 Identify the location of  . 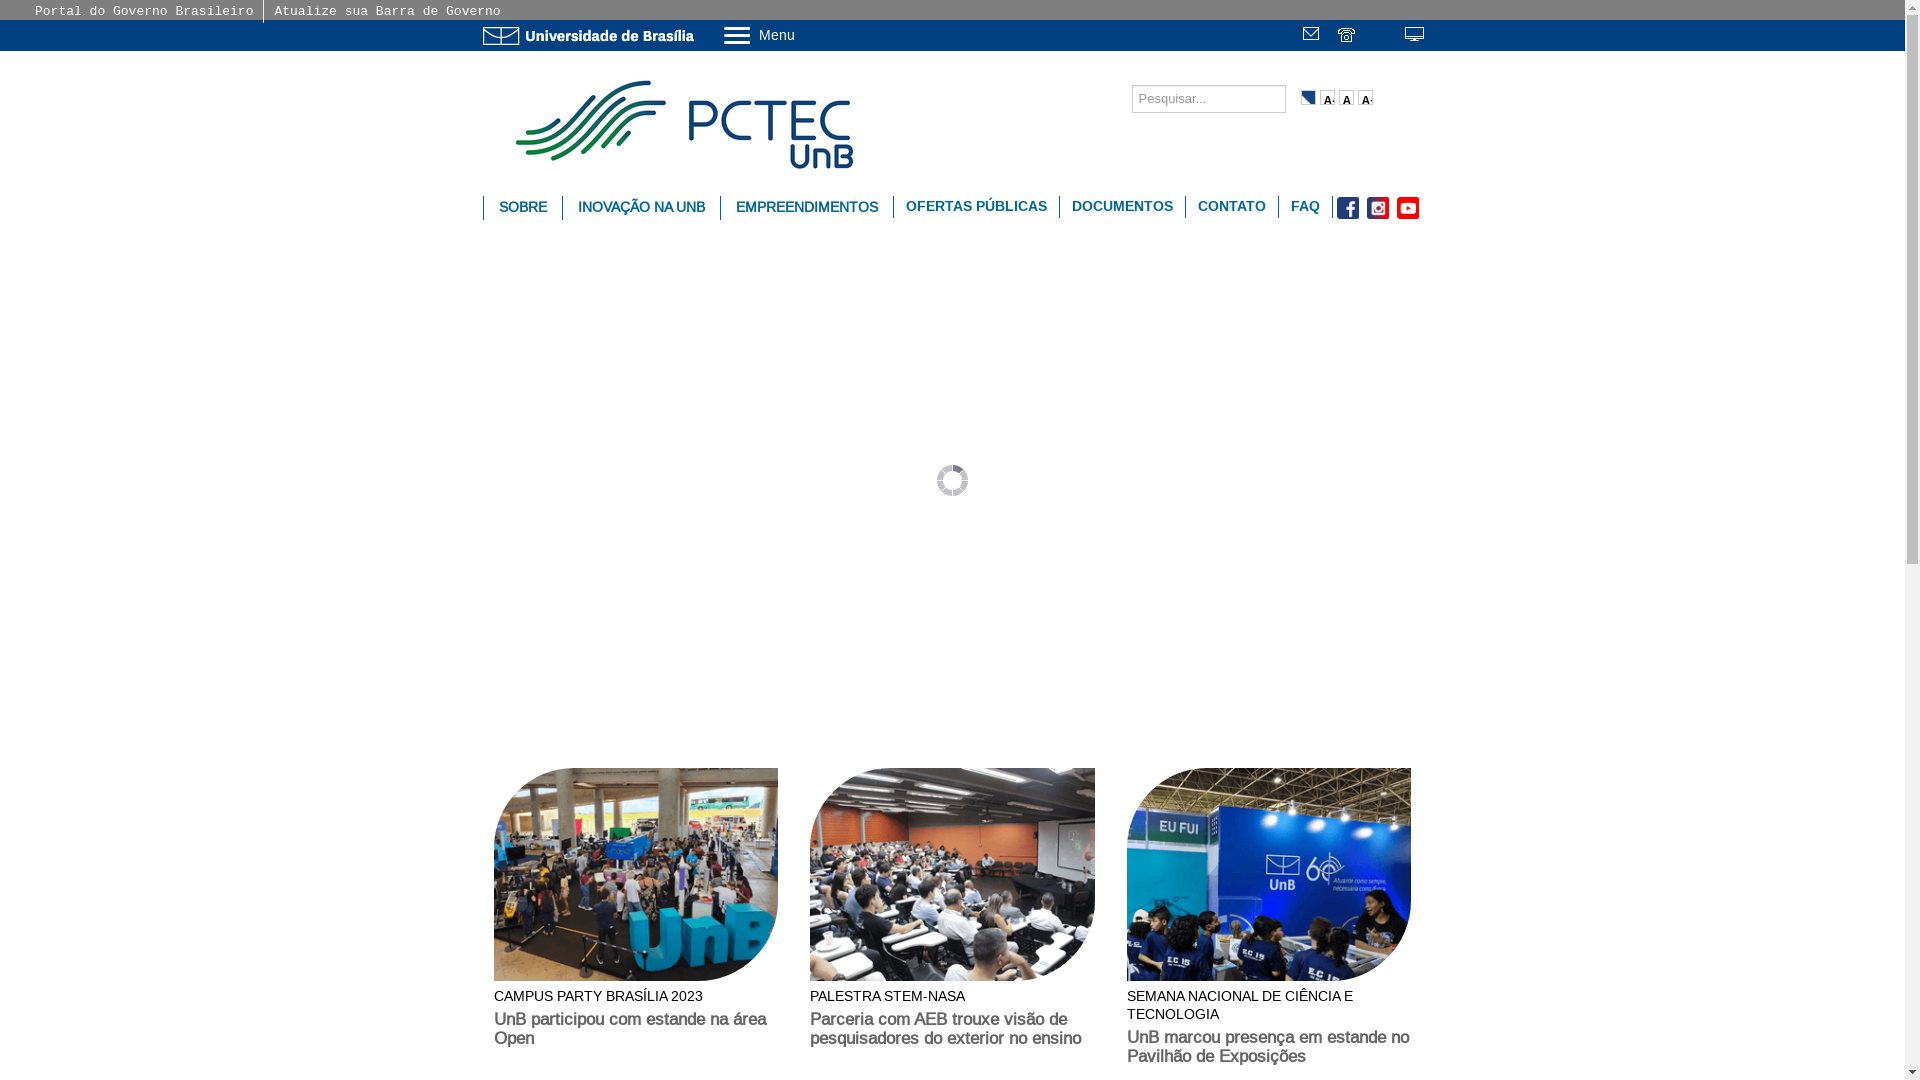
(1416, 36).